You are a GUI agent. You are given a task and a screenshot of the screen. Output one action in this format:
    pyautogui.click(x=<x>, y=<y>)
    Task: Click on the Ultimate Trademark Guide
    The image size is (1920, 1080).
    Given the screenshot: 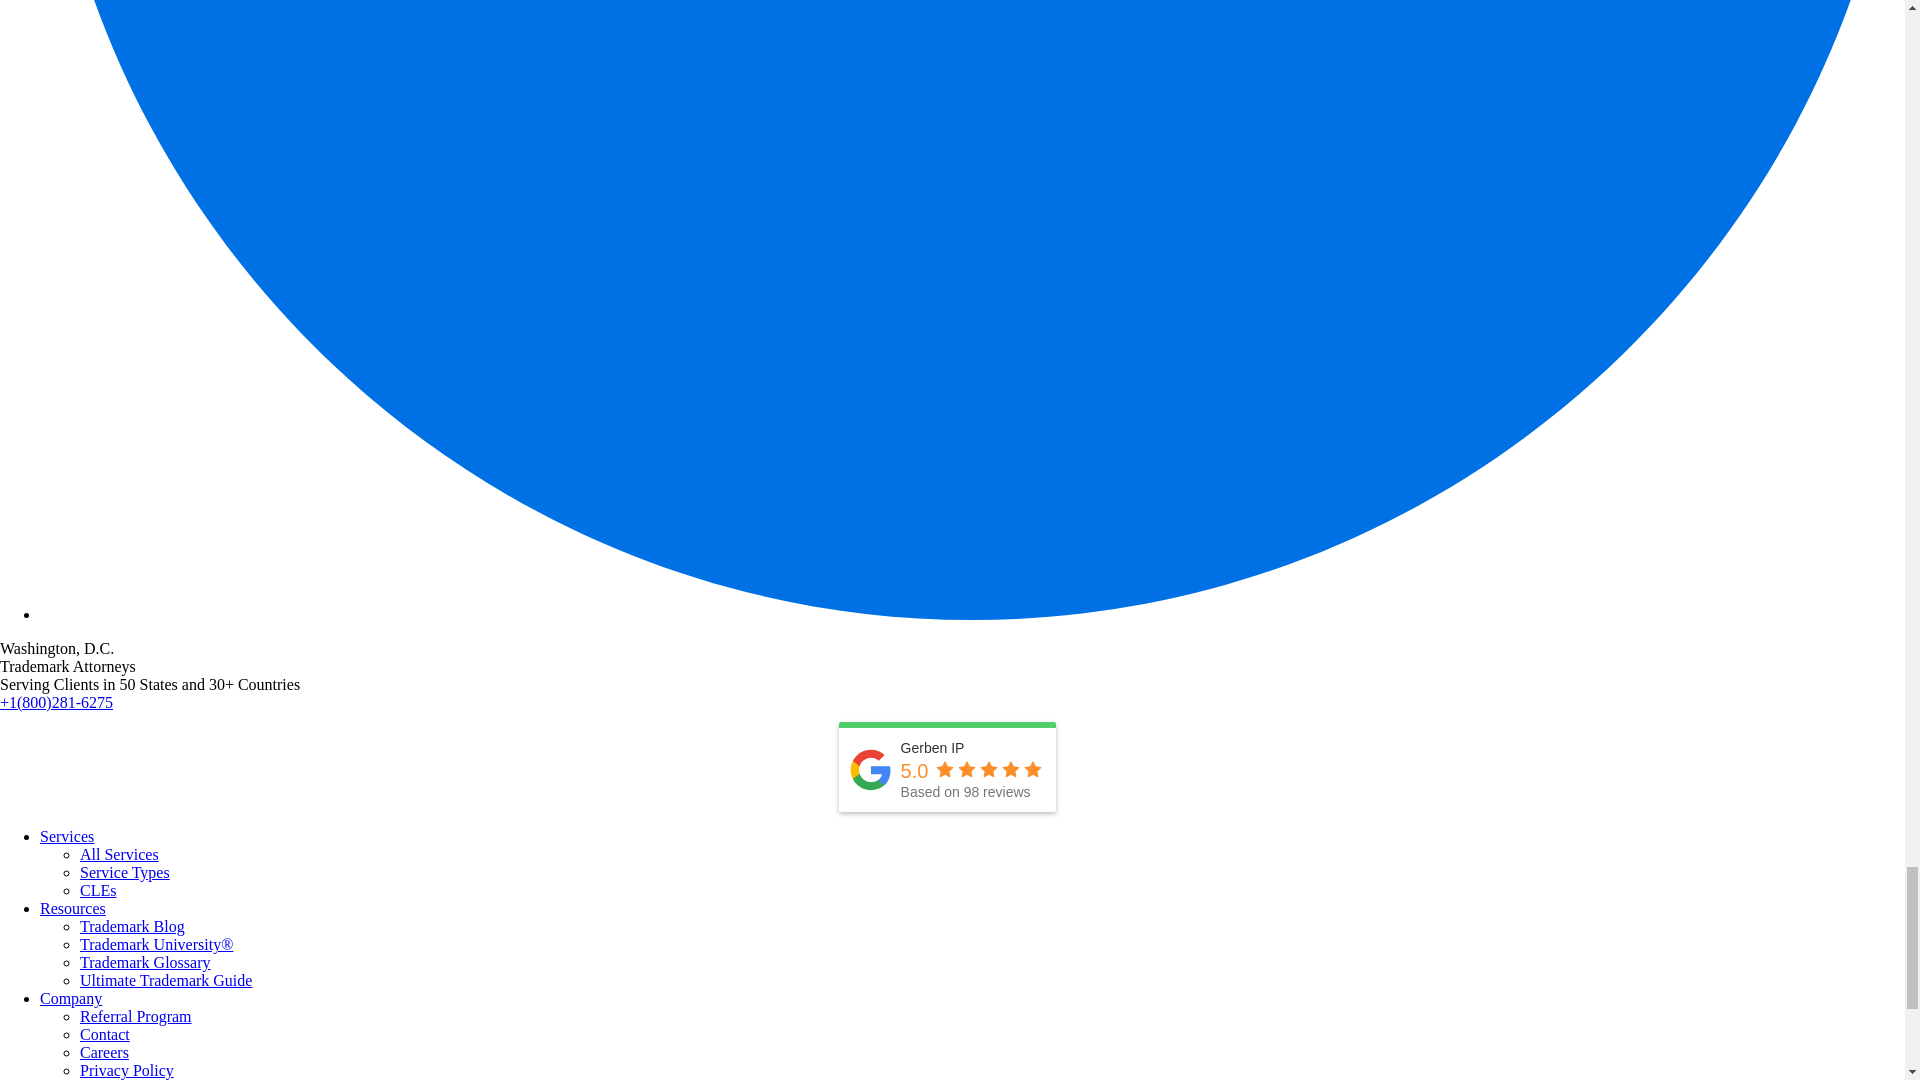 What is the action you would take?
    pyautogui.click(x=166, y=980)
    